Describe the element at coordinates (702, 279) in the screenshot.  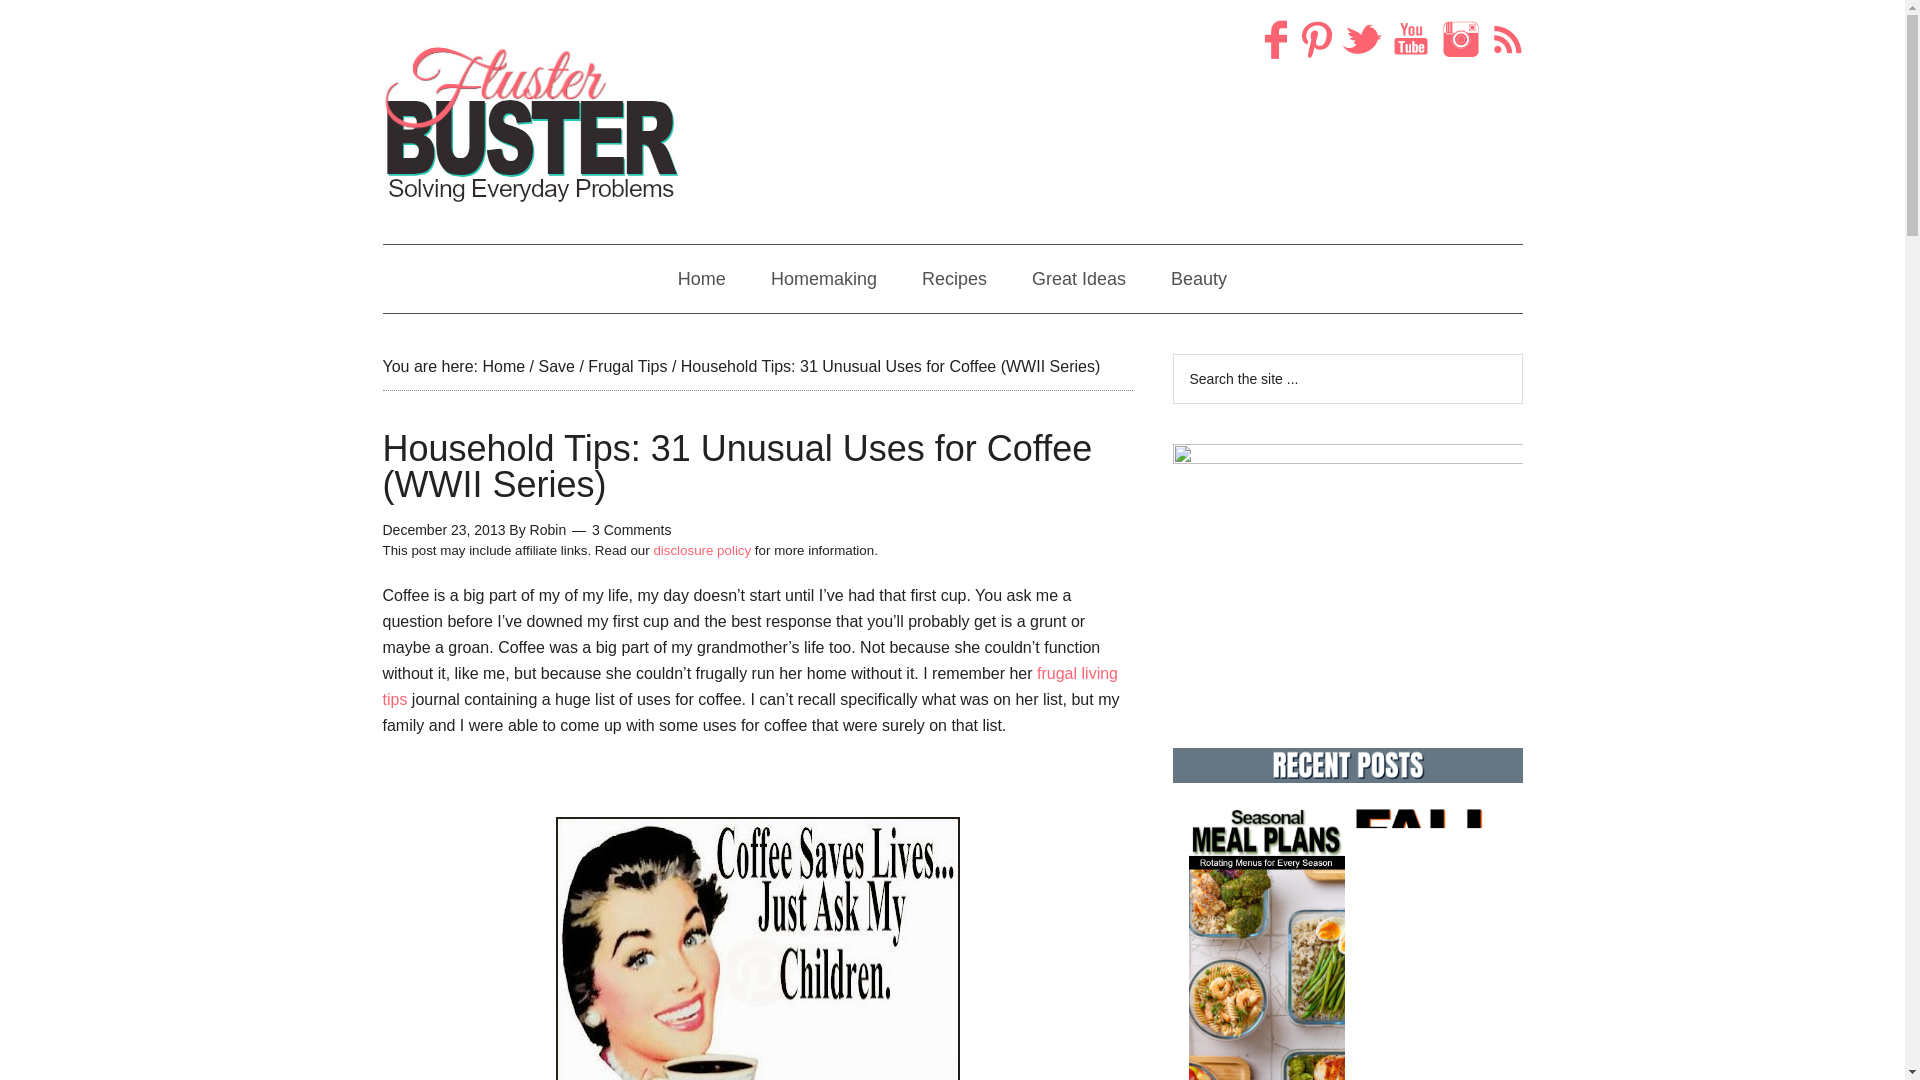
I see `Home` at that location.